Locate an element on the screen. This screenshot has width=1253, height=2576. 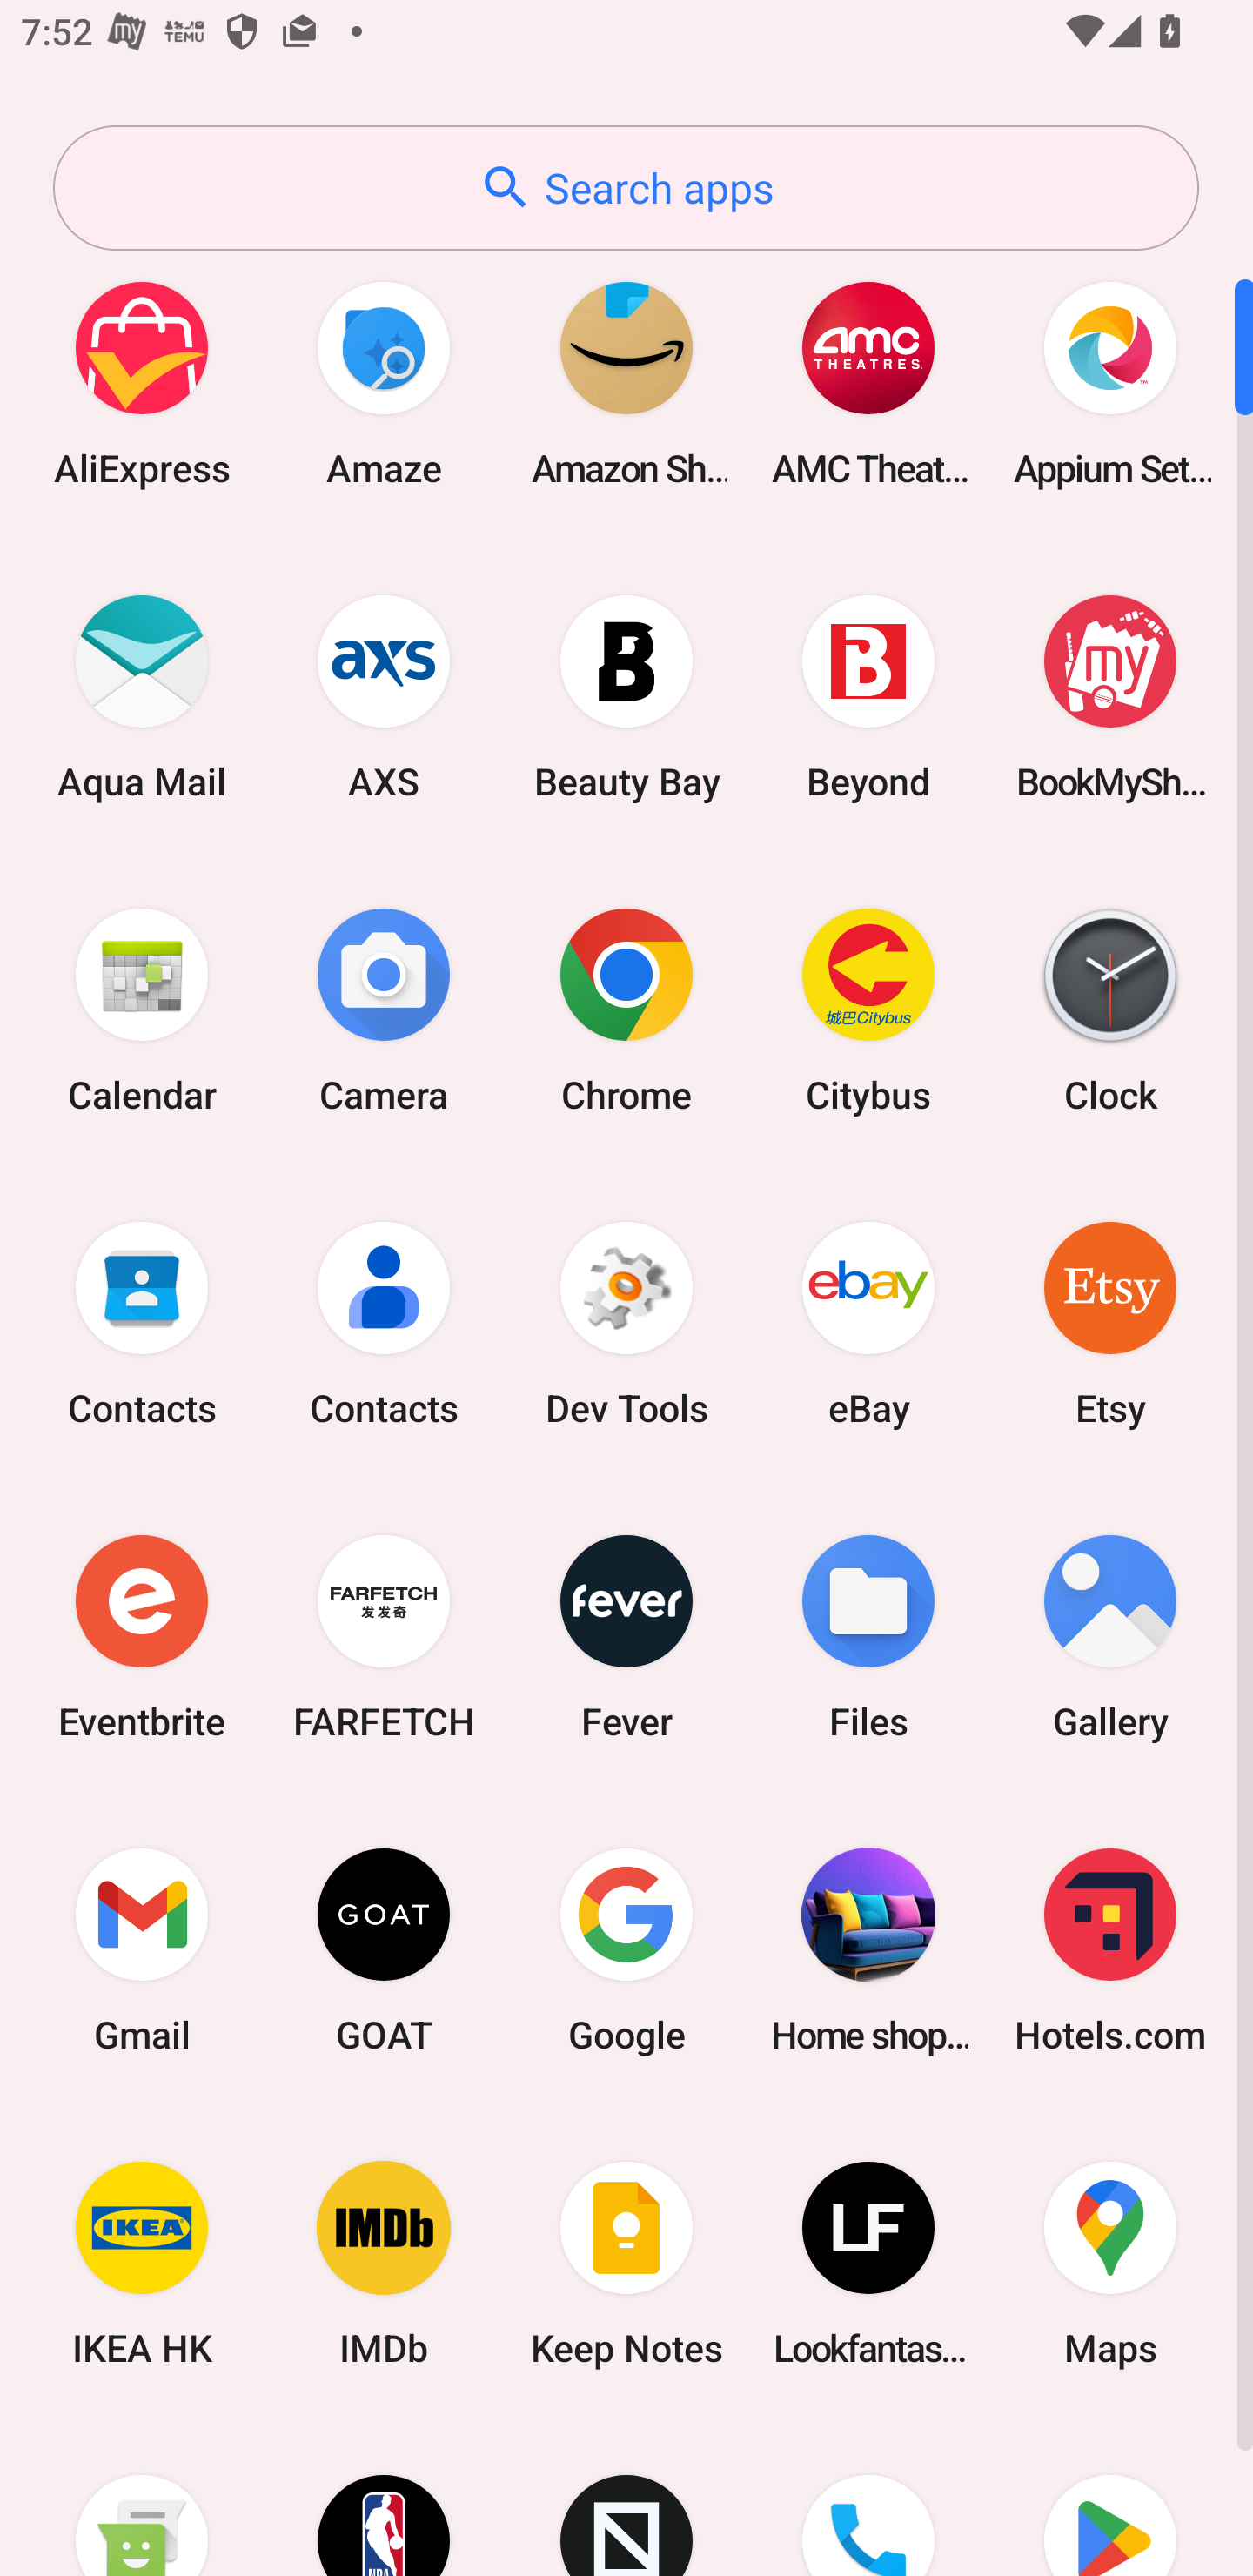
Gallery is located at coordinates (1110, 1636).